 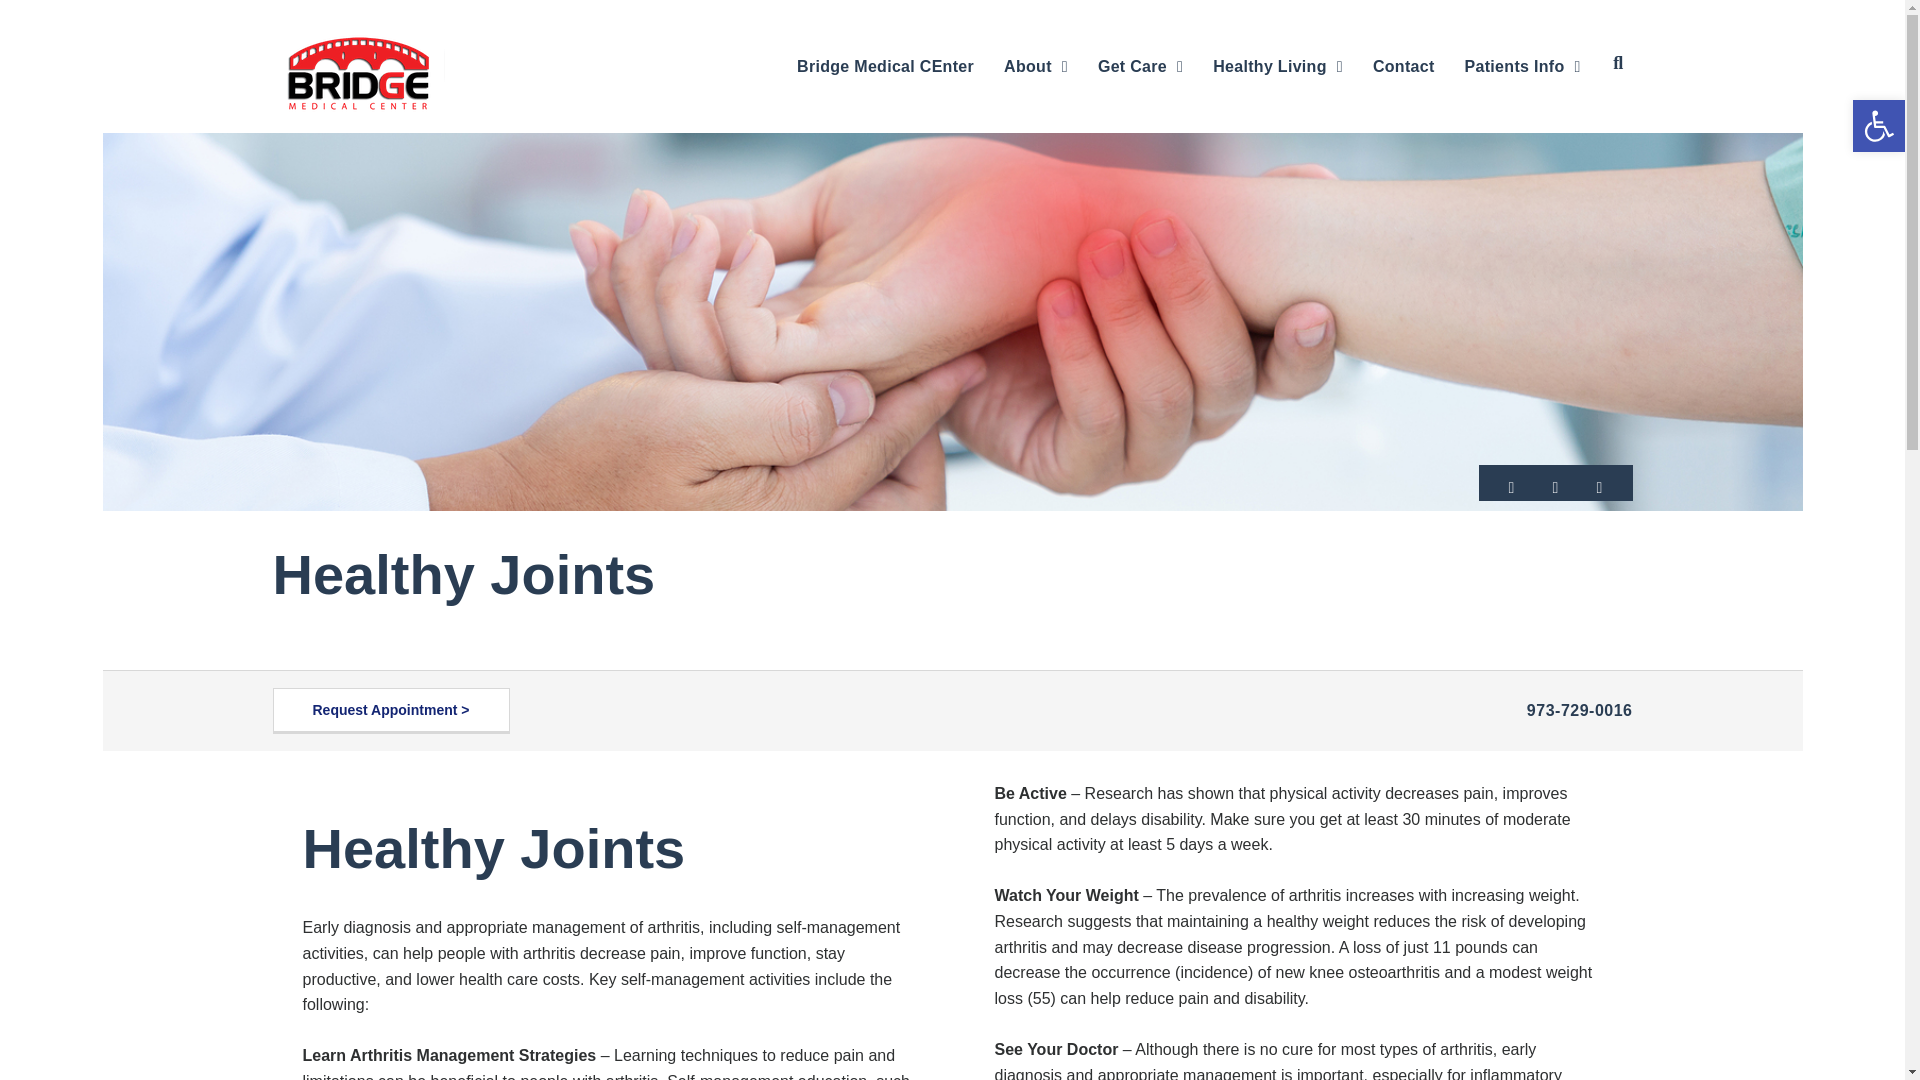 What do you see at coordinates (1523, 66) in the screenshot?
I see `Patients Info` at bounding box center [1523, 66].